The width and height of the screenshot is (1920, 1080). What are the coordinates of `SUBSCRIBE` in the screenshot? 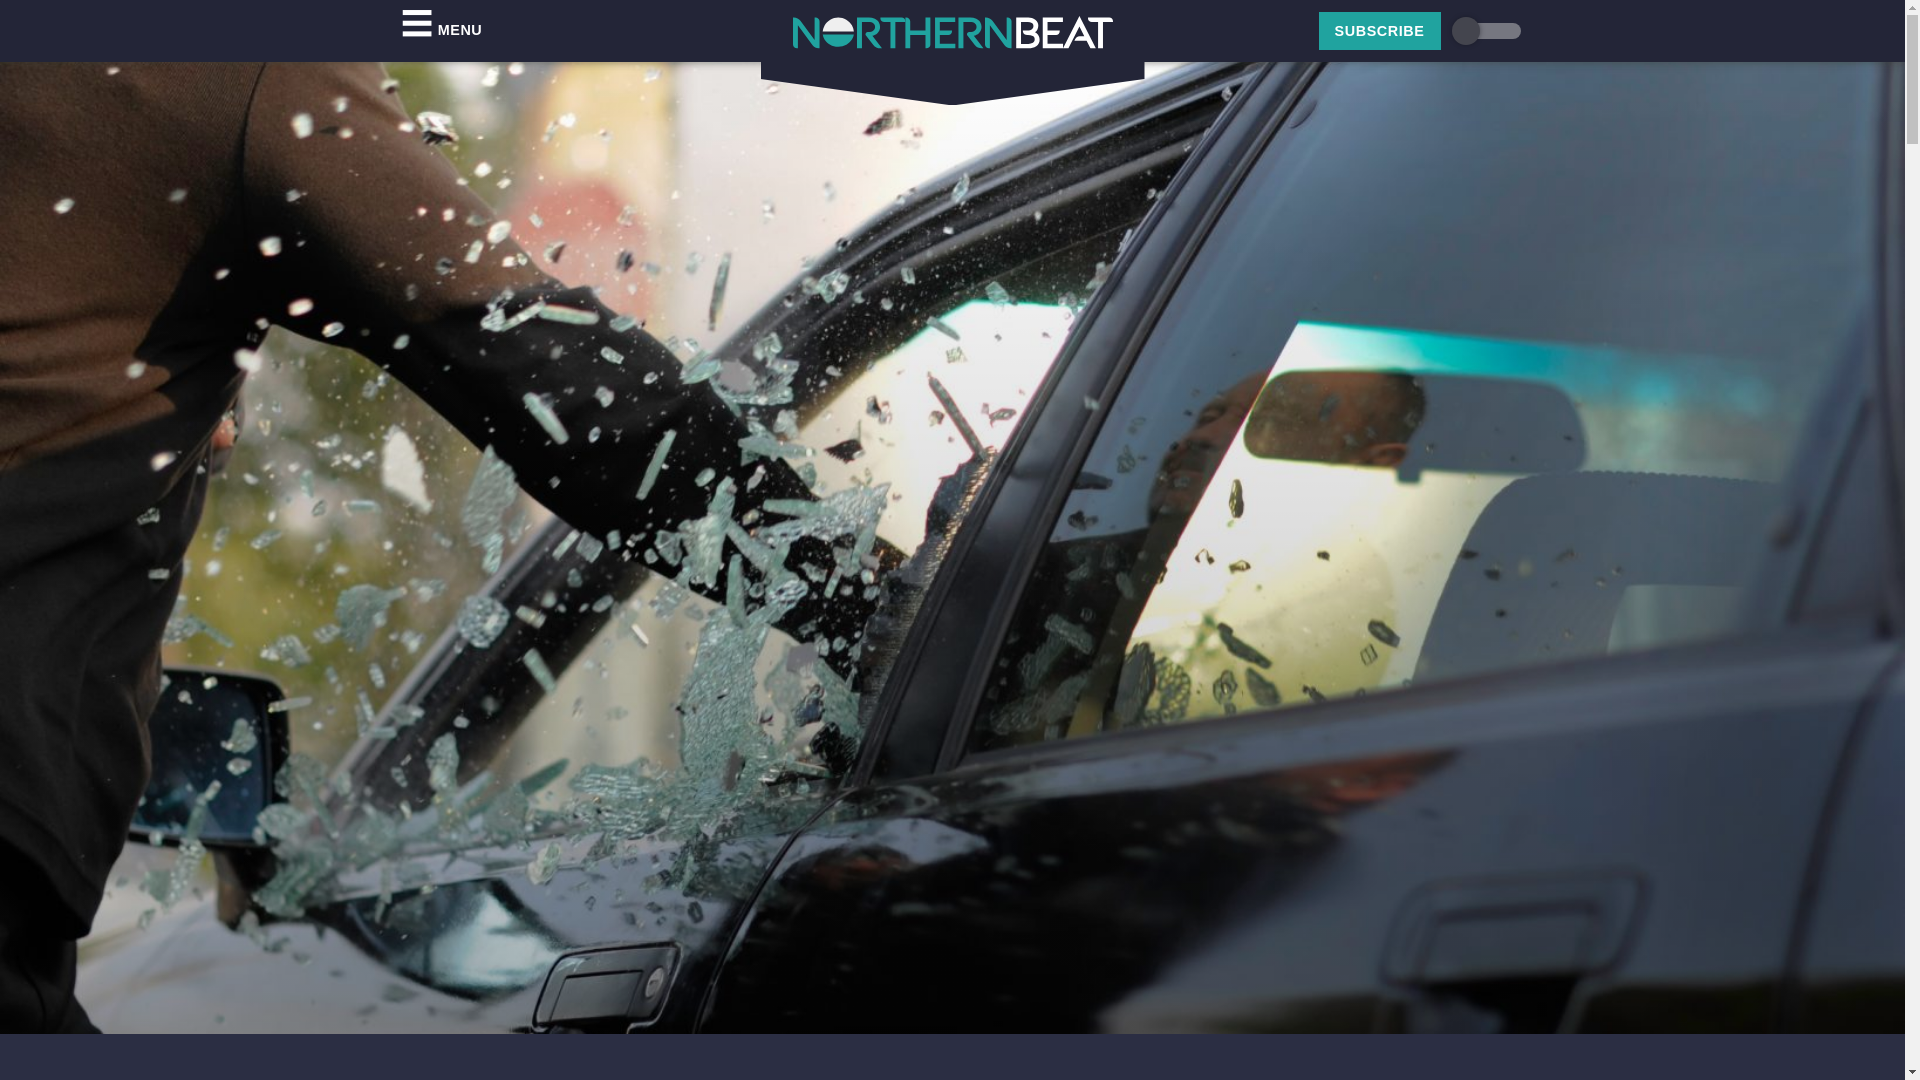 It's located at (1380, 30).